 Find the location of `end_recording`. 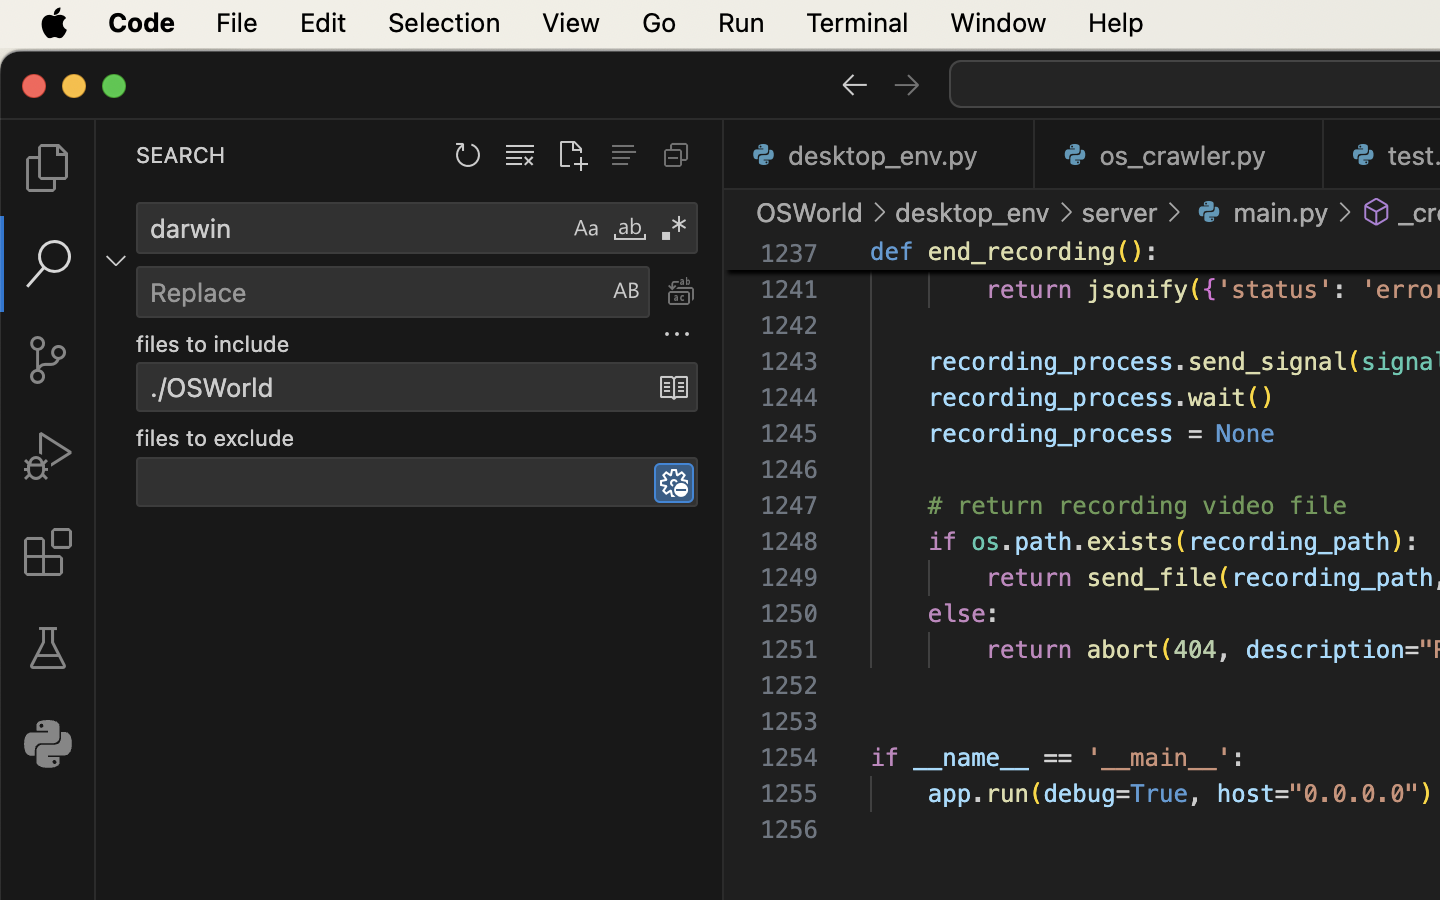

end_recording is located at coordinates (1022, 252).